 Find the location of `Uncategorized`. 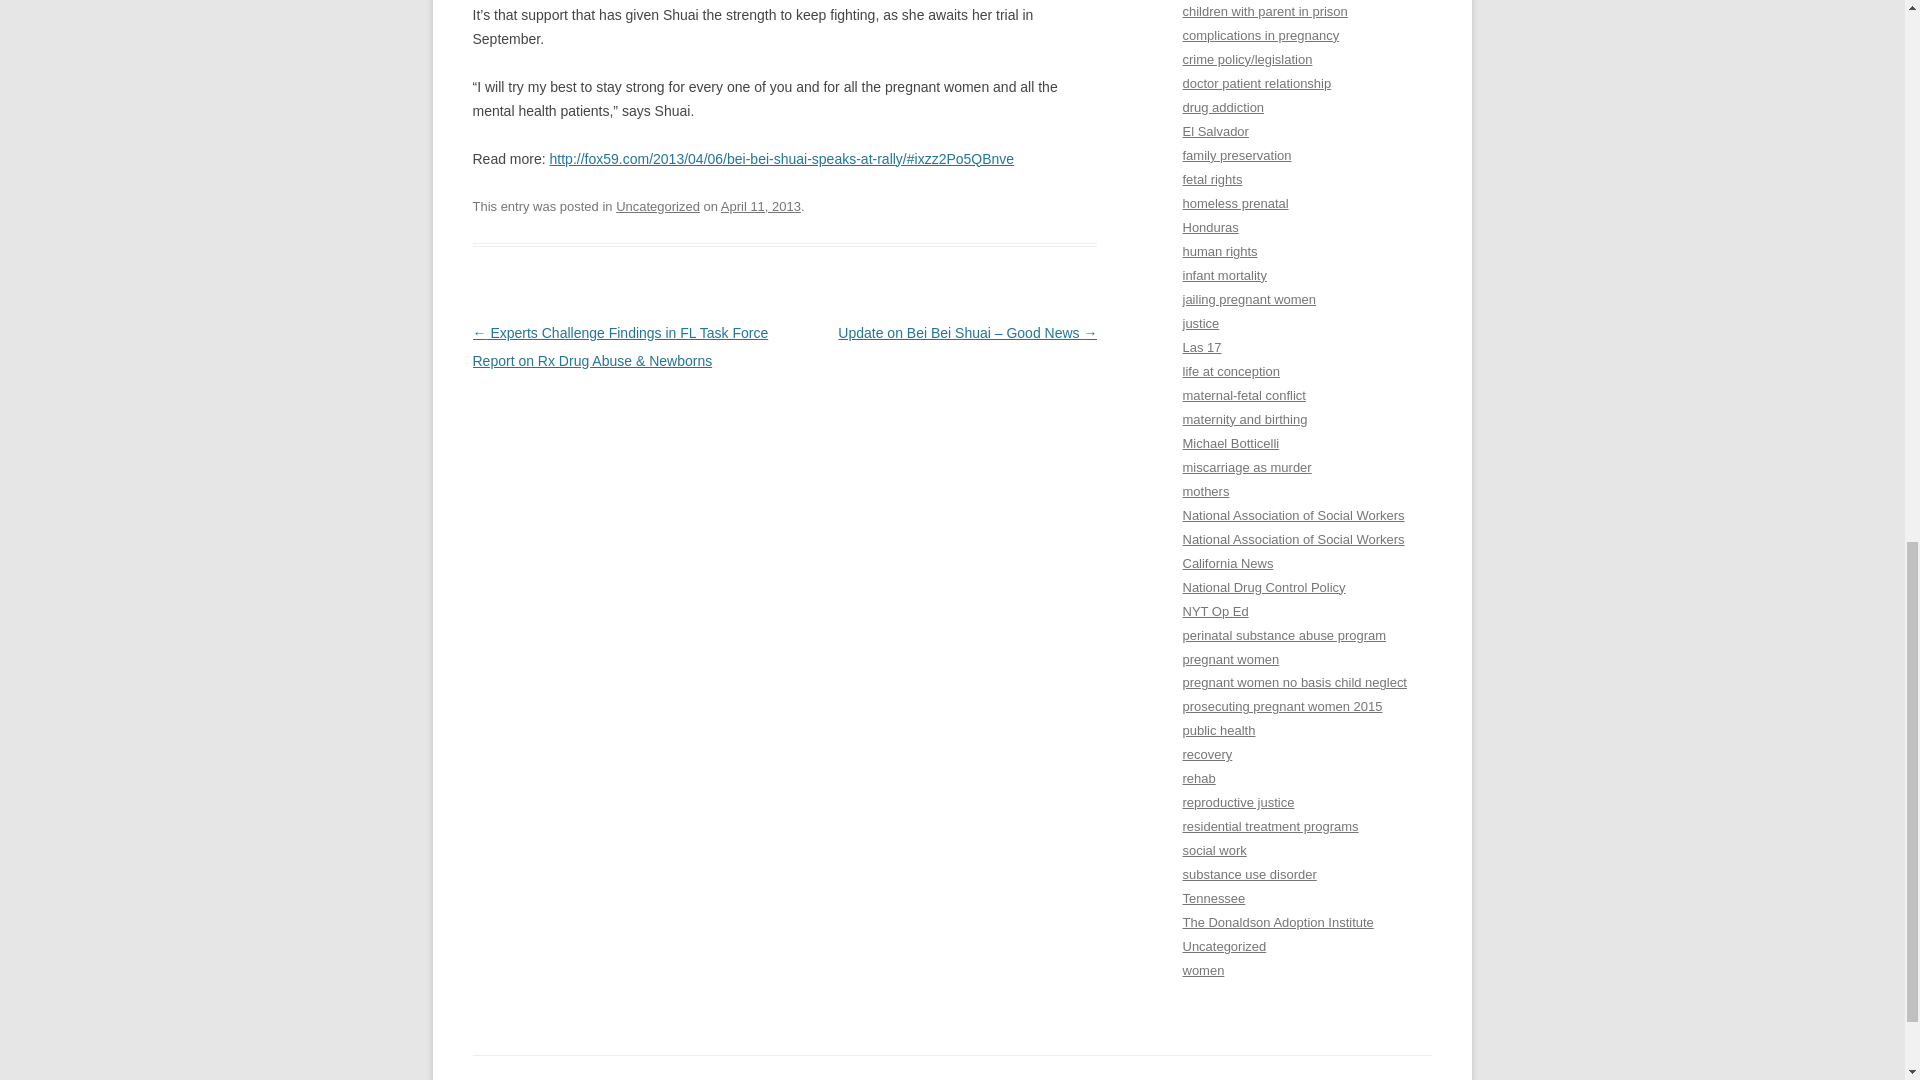

Uncategorized is located at coordinates (658, 206).